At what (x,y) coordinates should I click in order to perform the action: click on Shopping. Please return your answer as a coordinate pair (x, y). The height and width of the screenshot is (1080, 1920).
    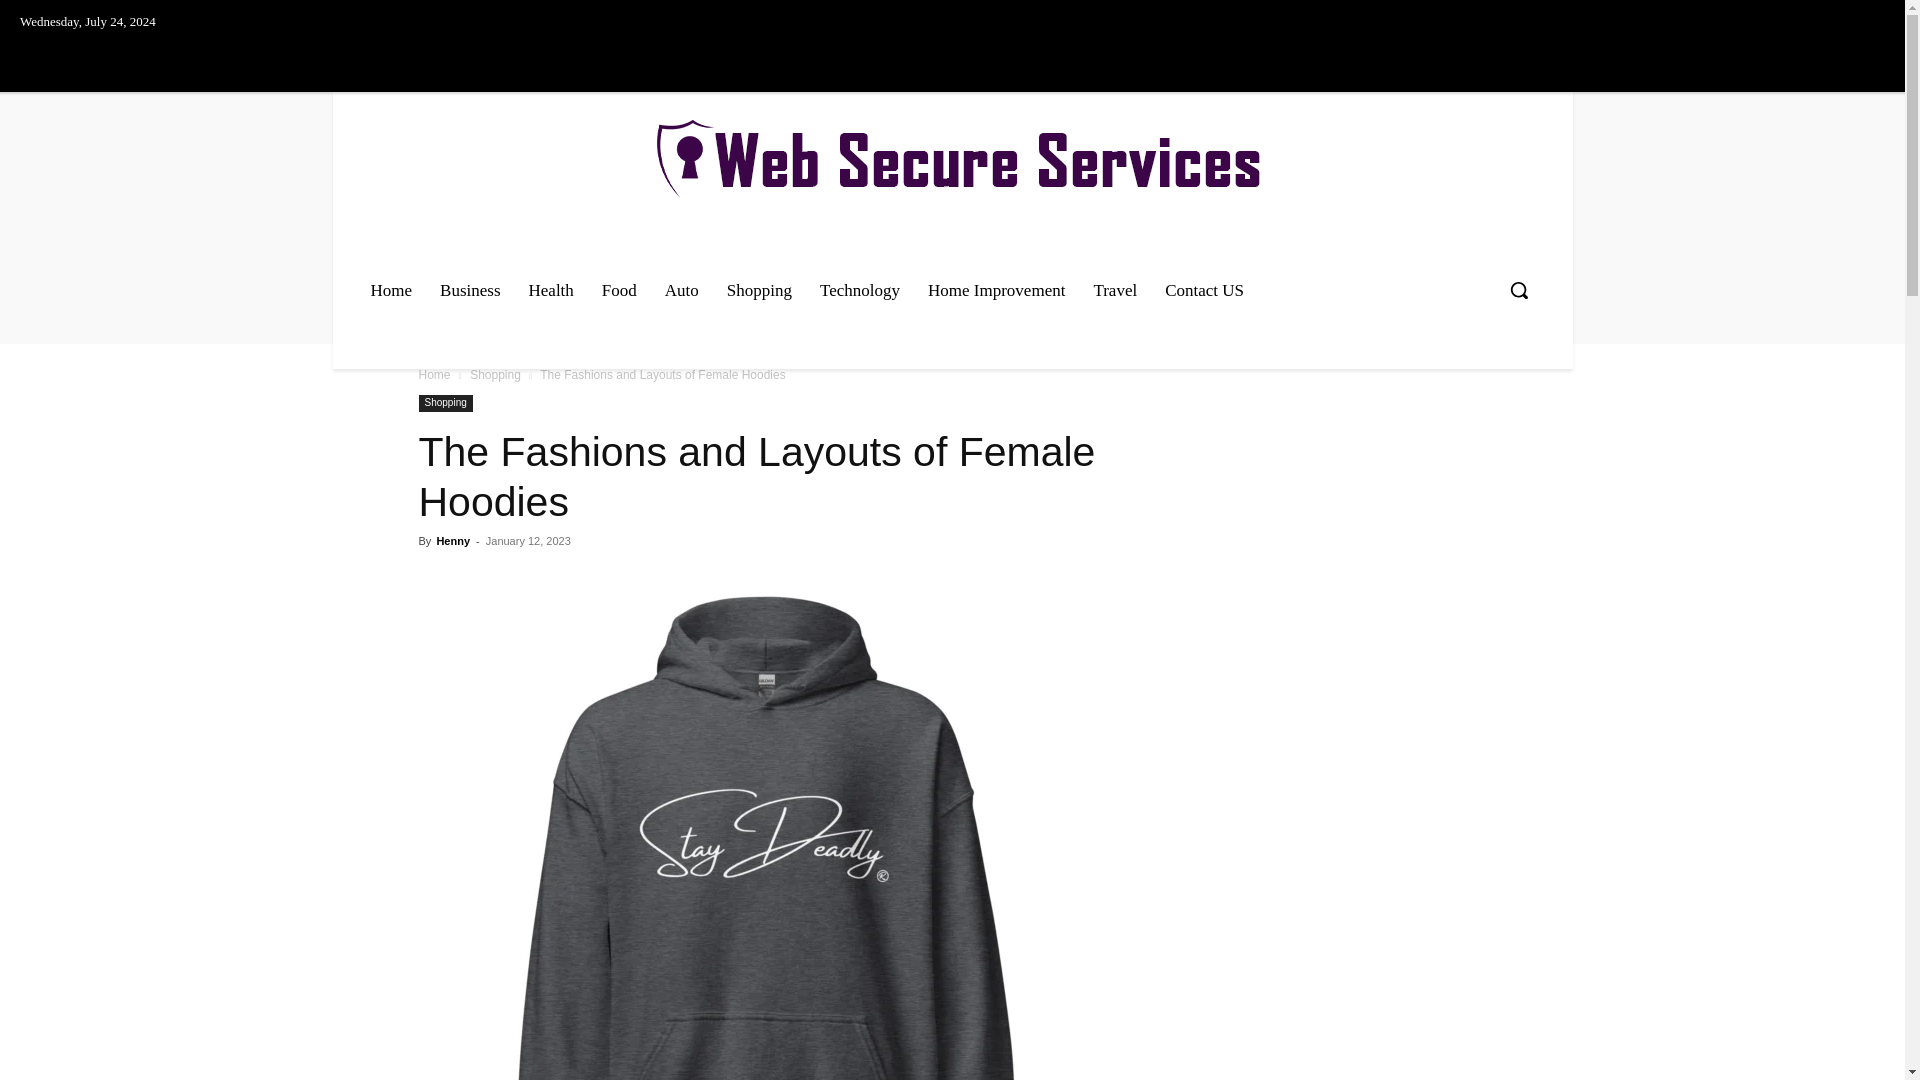
    Looking at the image, I should click on (445, 403).